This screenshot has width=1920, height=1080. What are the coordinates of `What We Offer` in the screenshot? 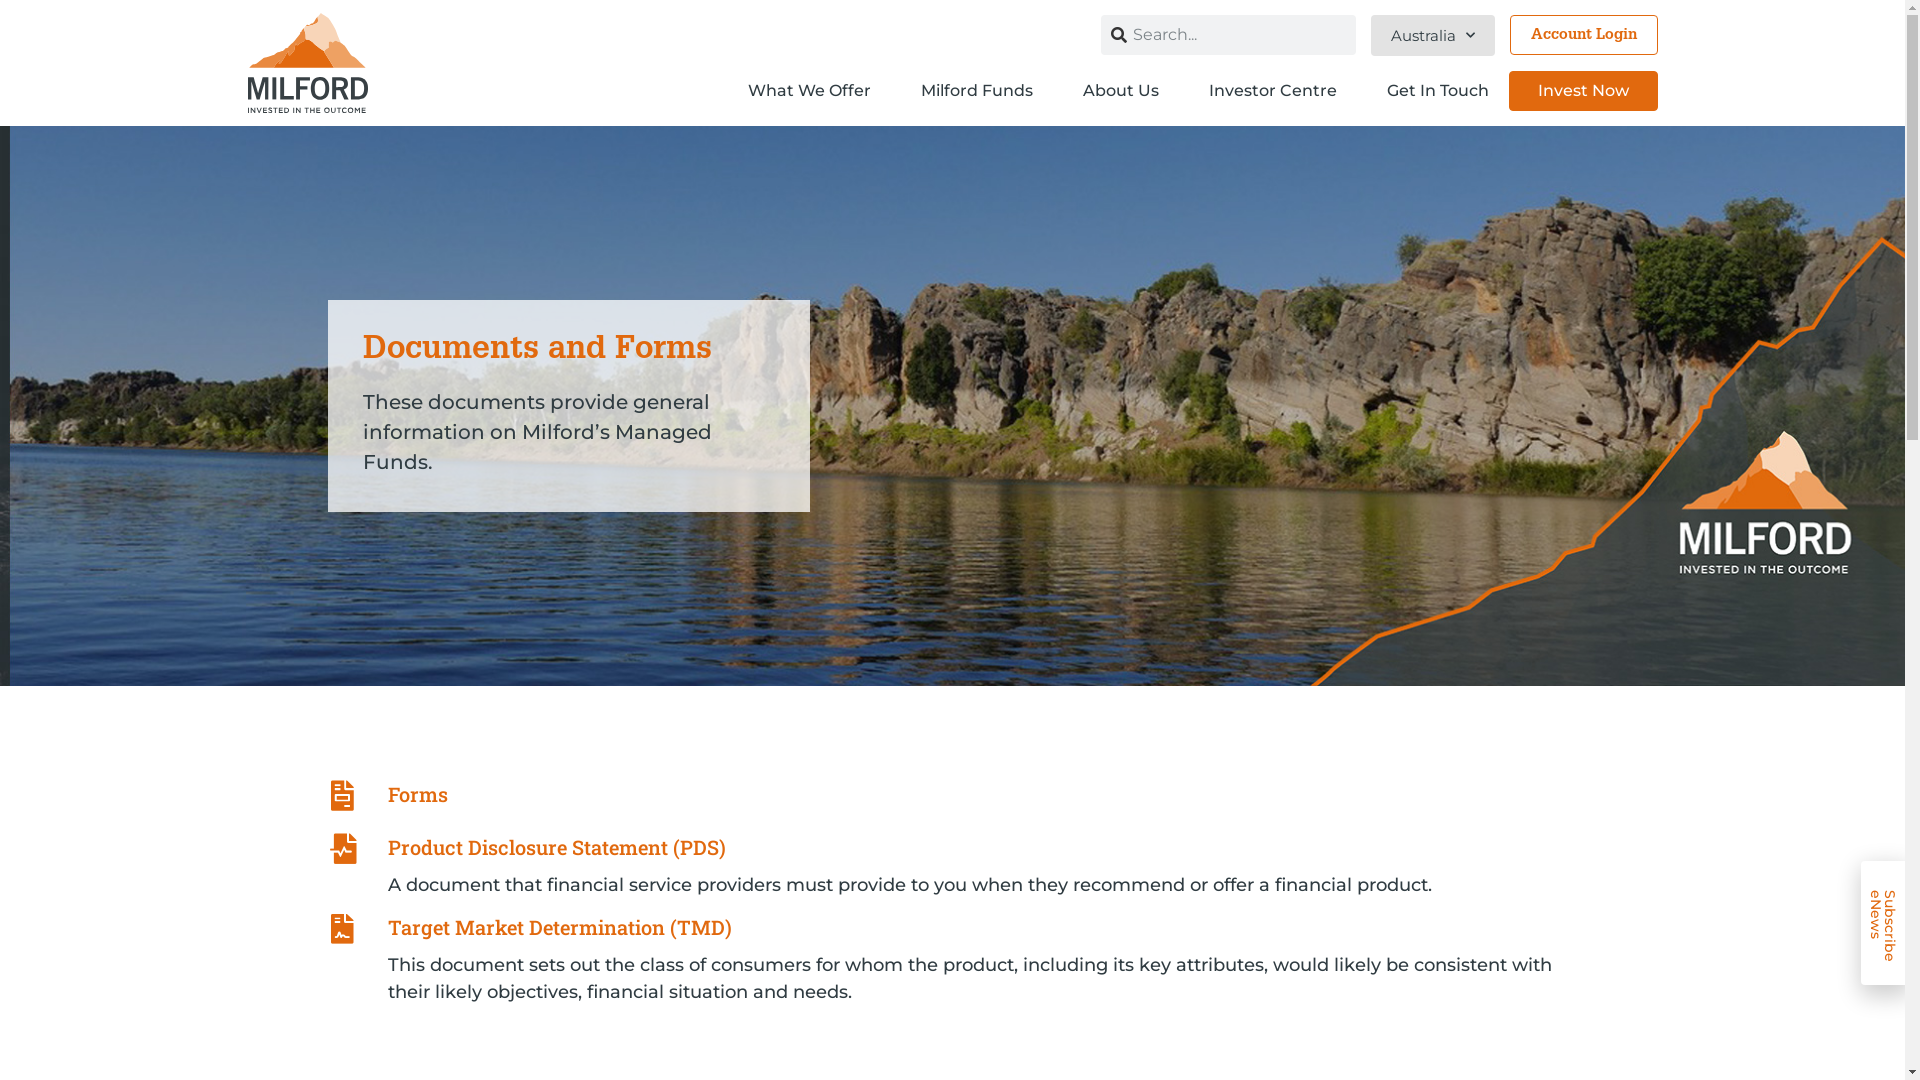 It's located at (814, 91).